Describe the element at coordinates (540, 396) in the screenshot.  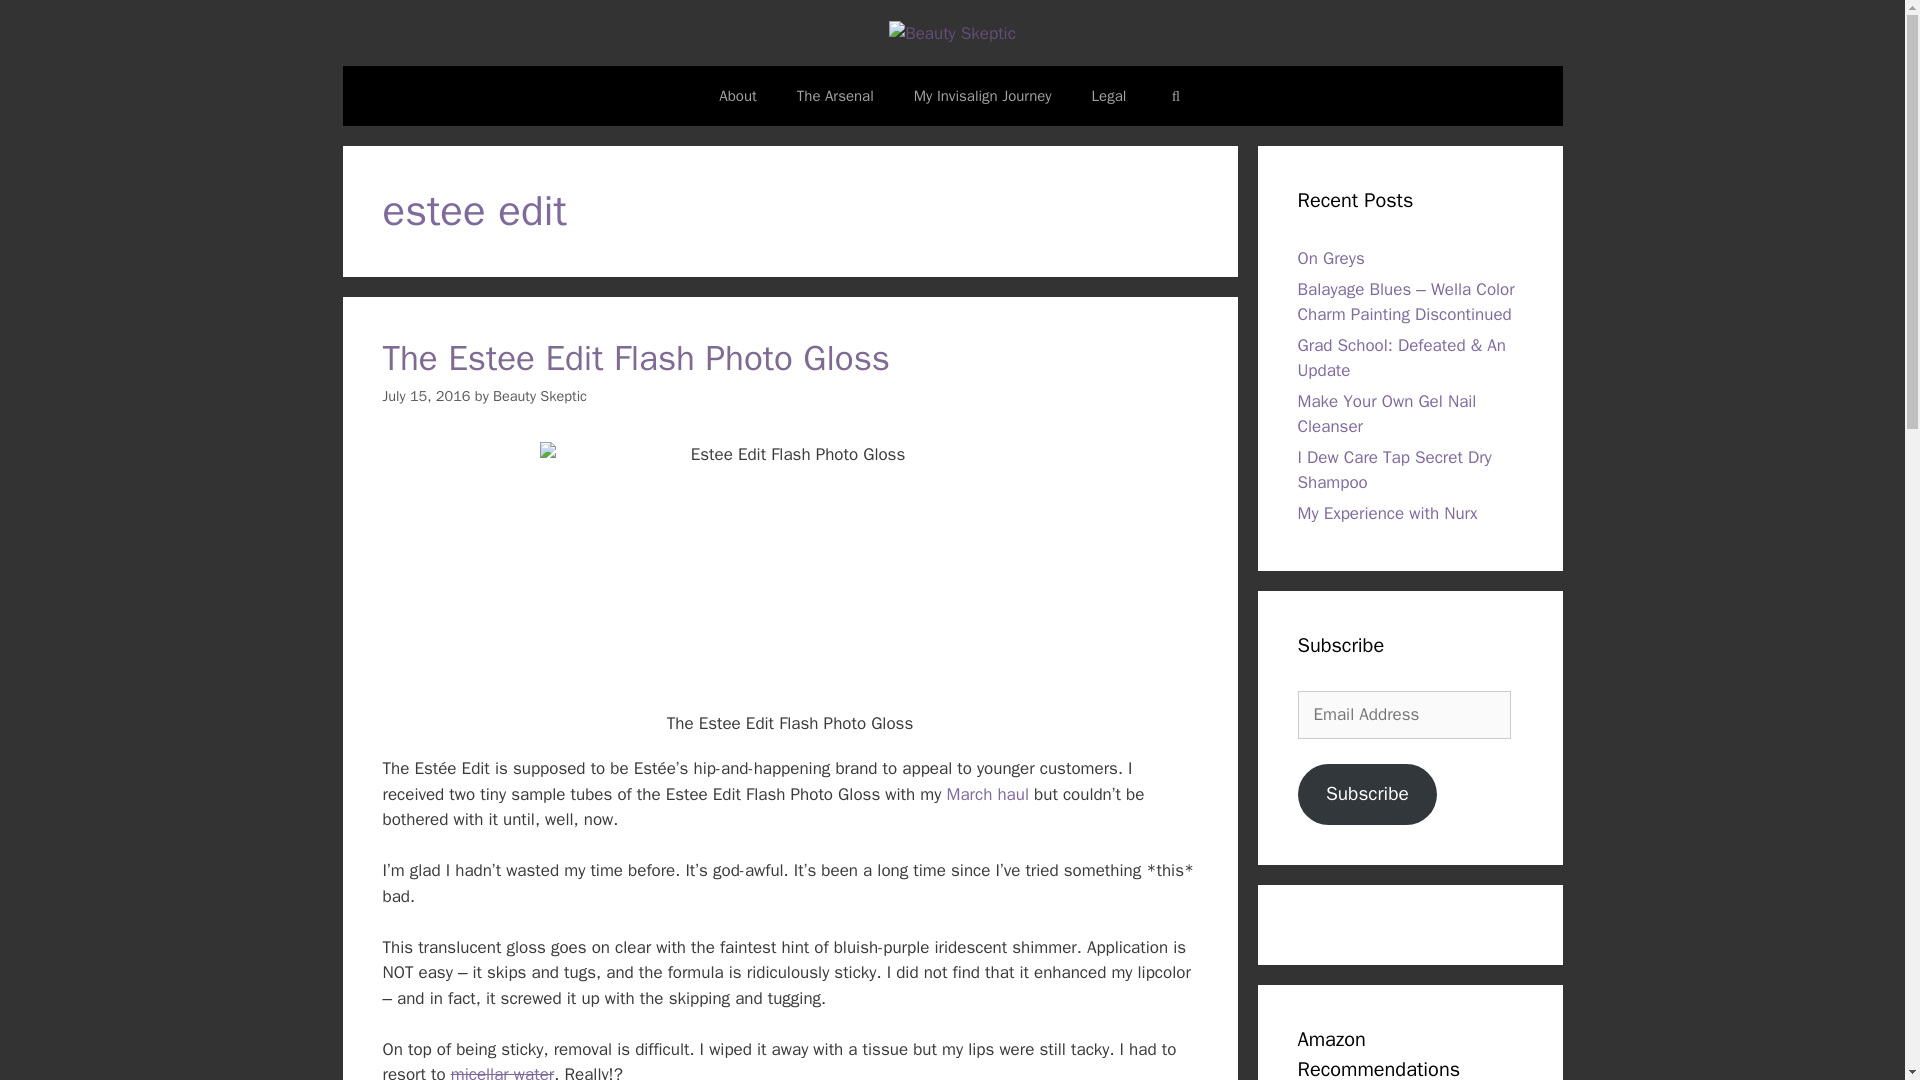
I see `Beauty Skeptic` at that location.